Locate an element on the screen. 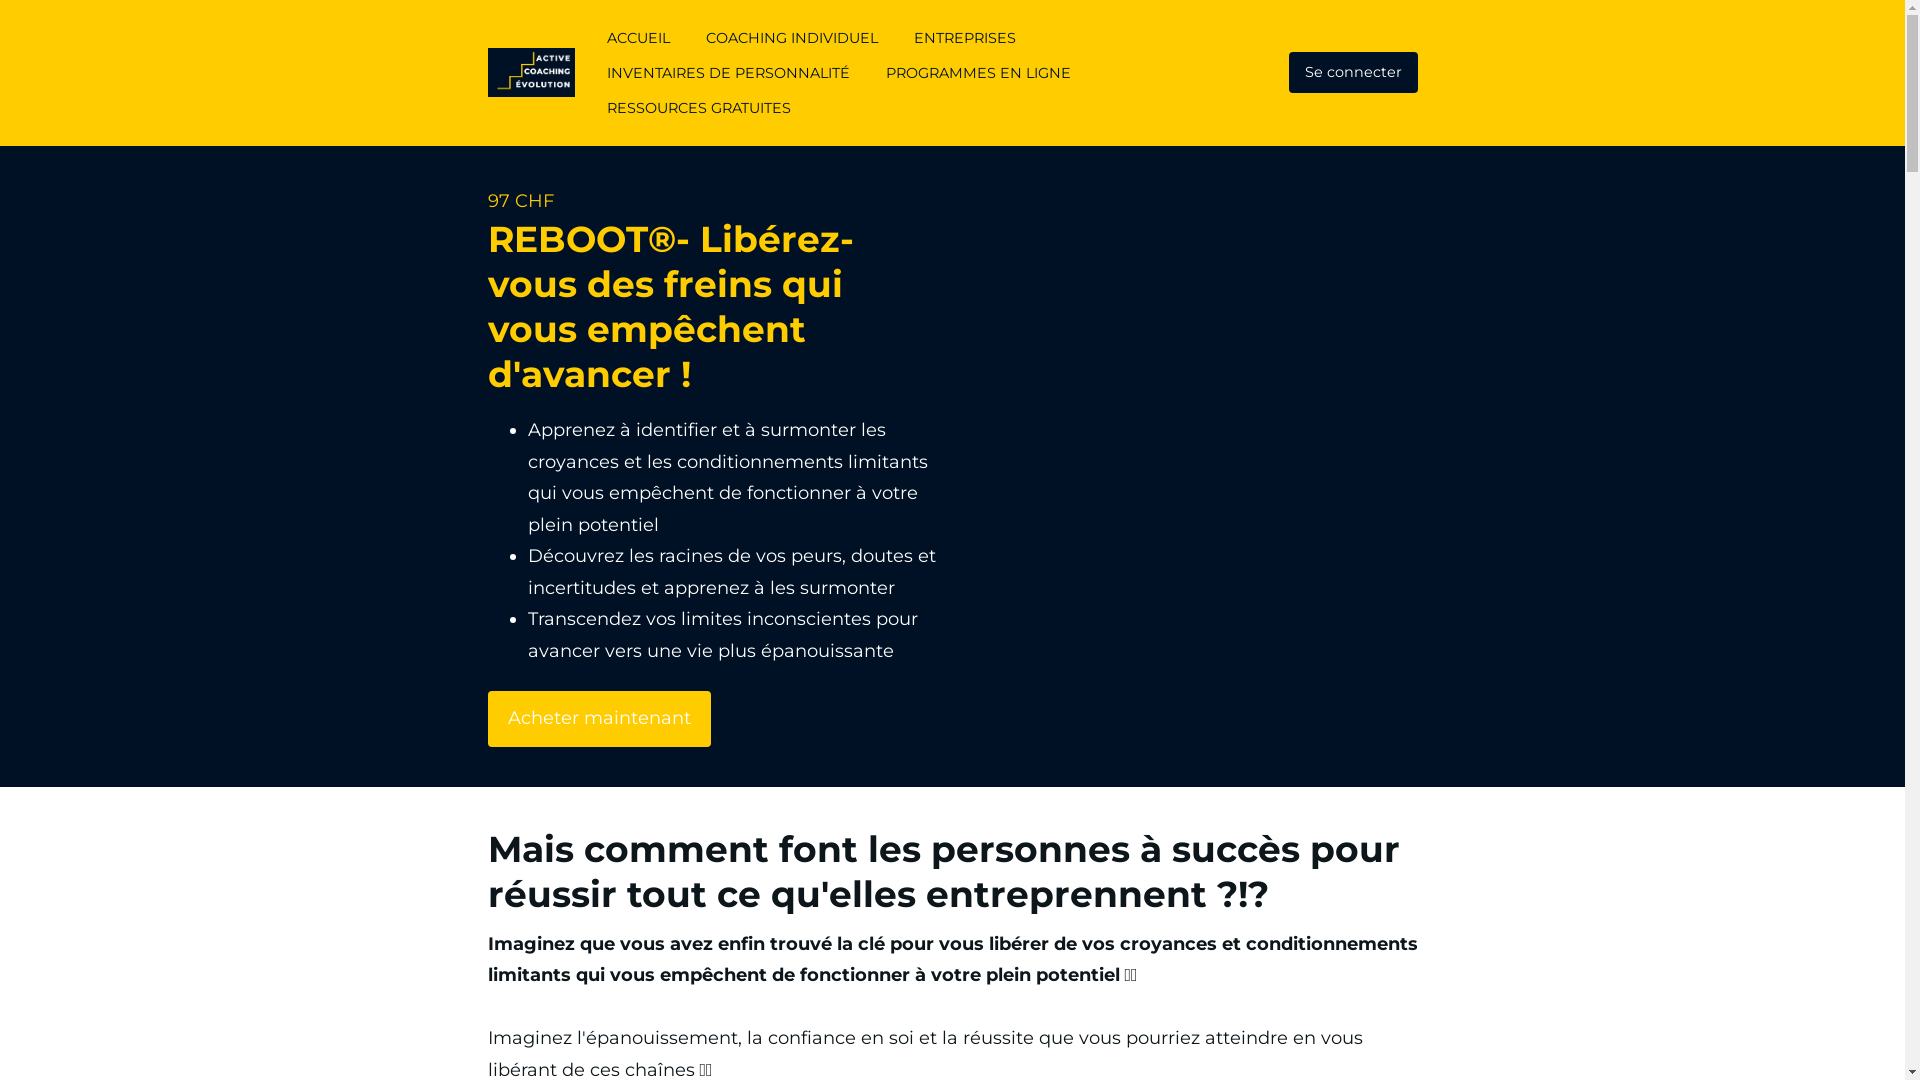 The image size is (1920, 1080). RESSOURCES GRATUITES is located at coordinates (699, 108).